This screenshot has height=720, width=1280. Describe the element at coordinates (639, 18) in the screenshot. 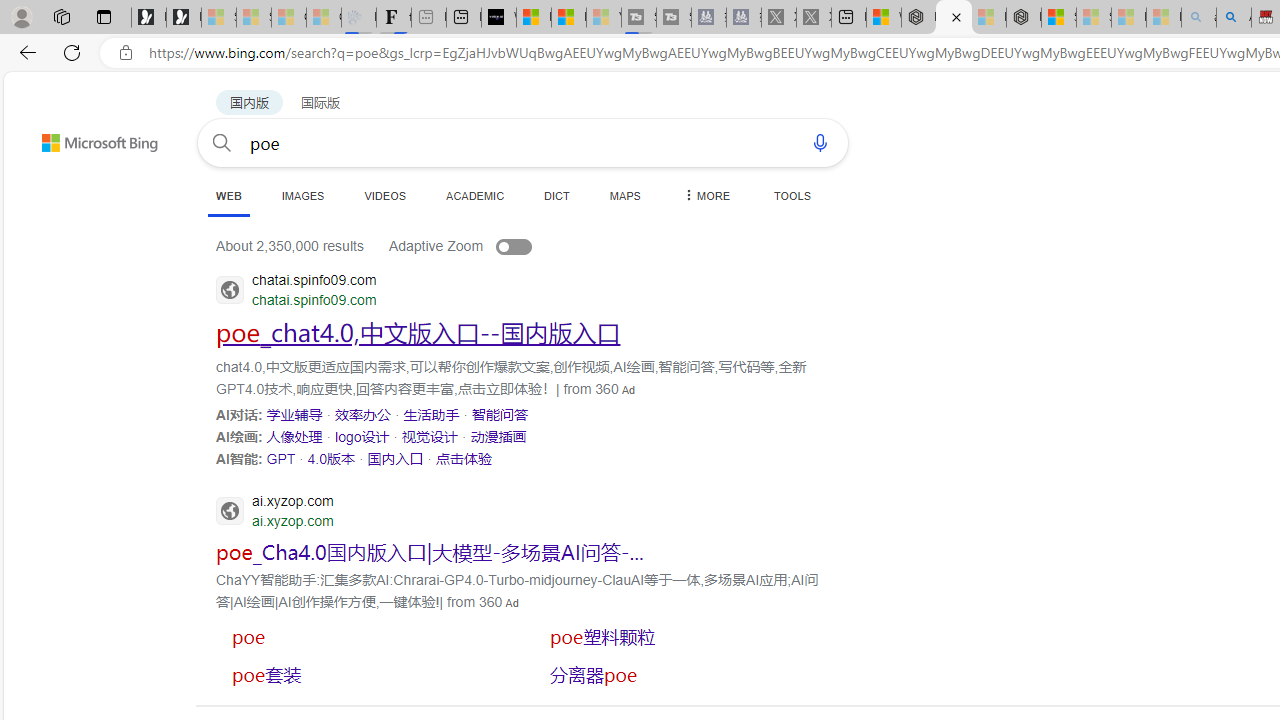

I see `Streaming Coverage | T3 - Sleeping` at that location.